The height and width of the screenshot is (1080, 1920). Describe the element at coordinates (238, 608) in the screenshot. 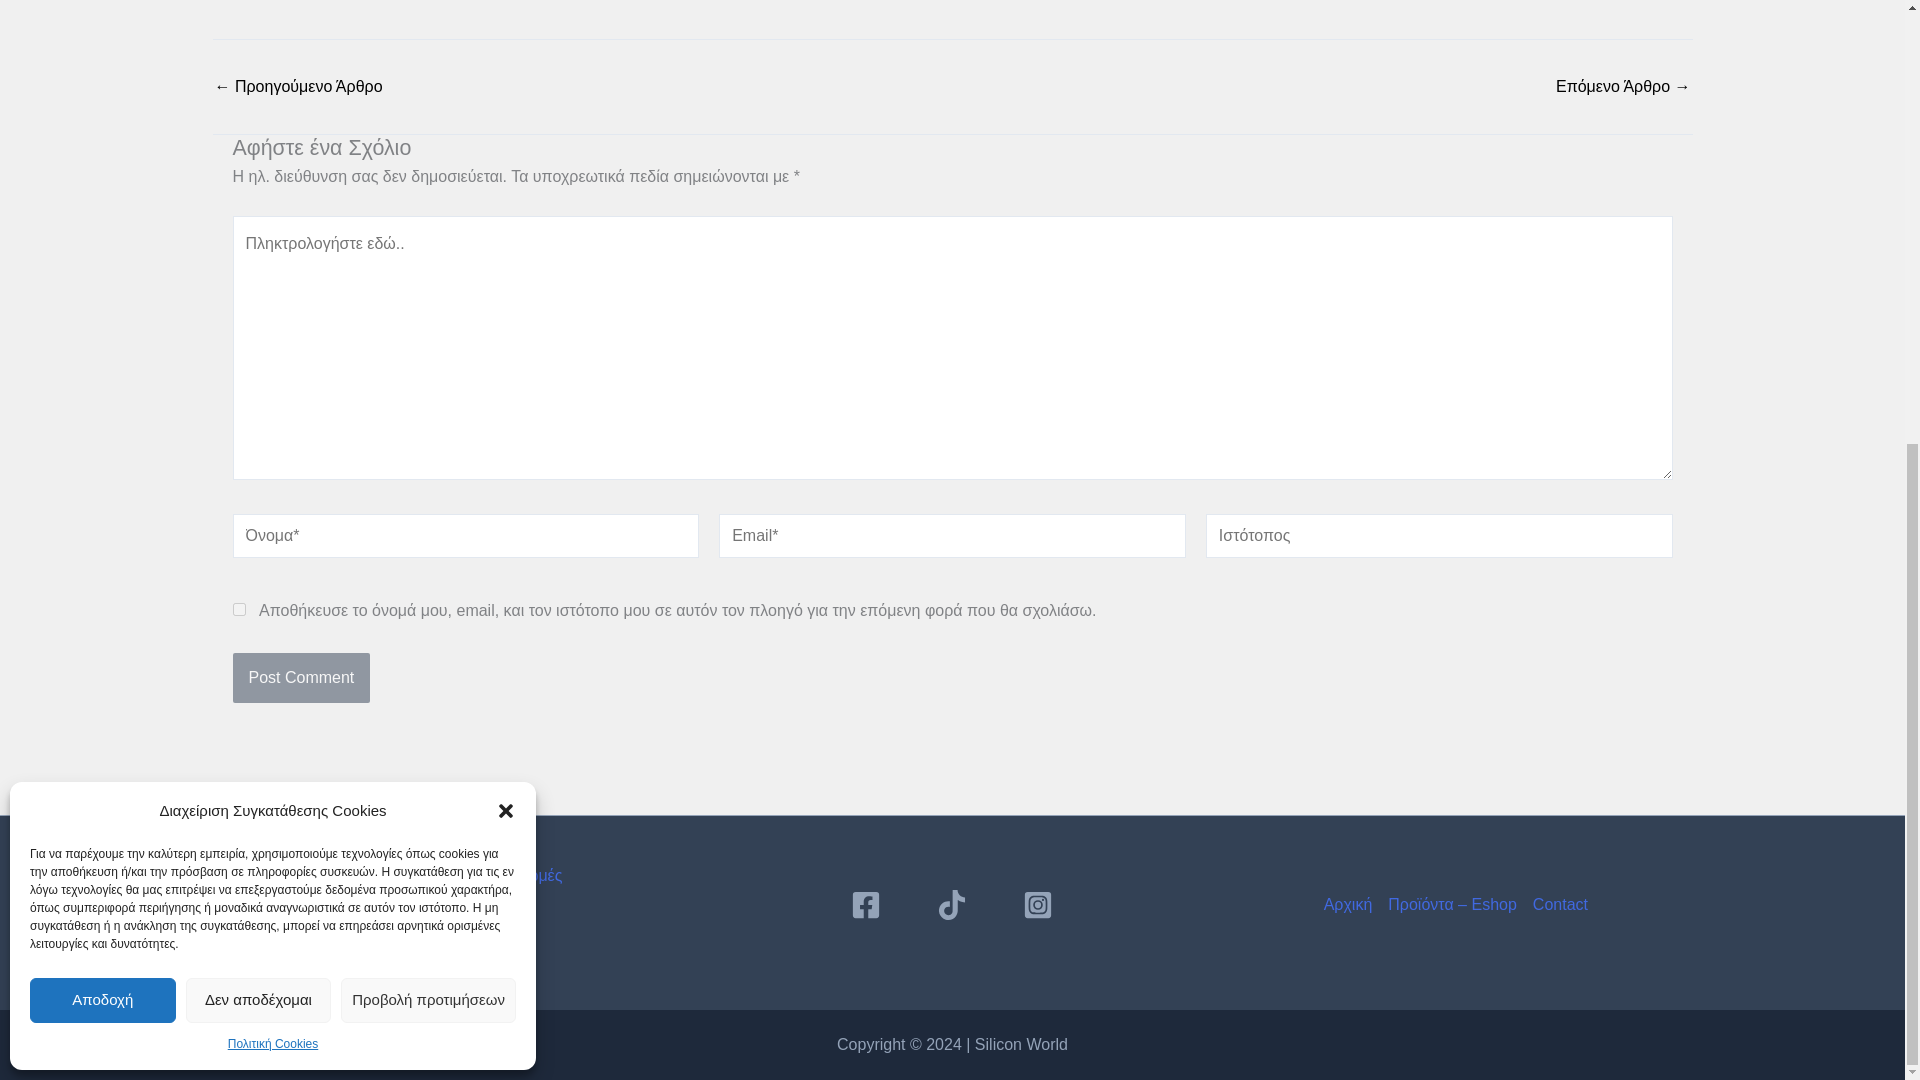

I see `yes` at that location.